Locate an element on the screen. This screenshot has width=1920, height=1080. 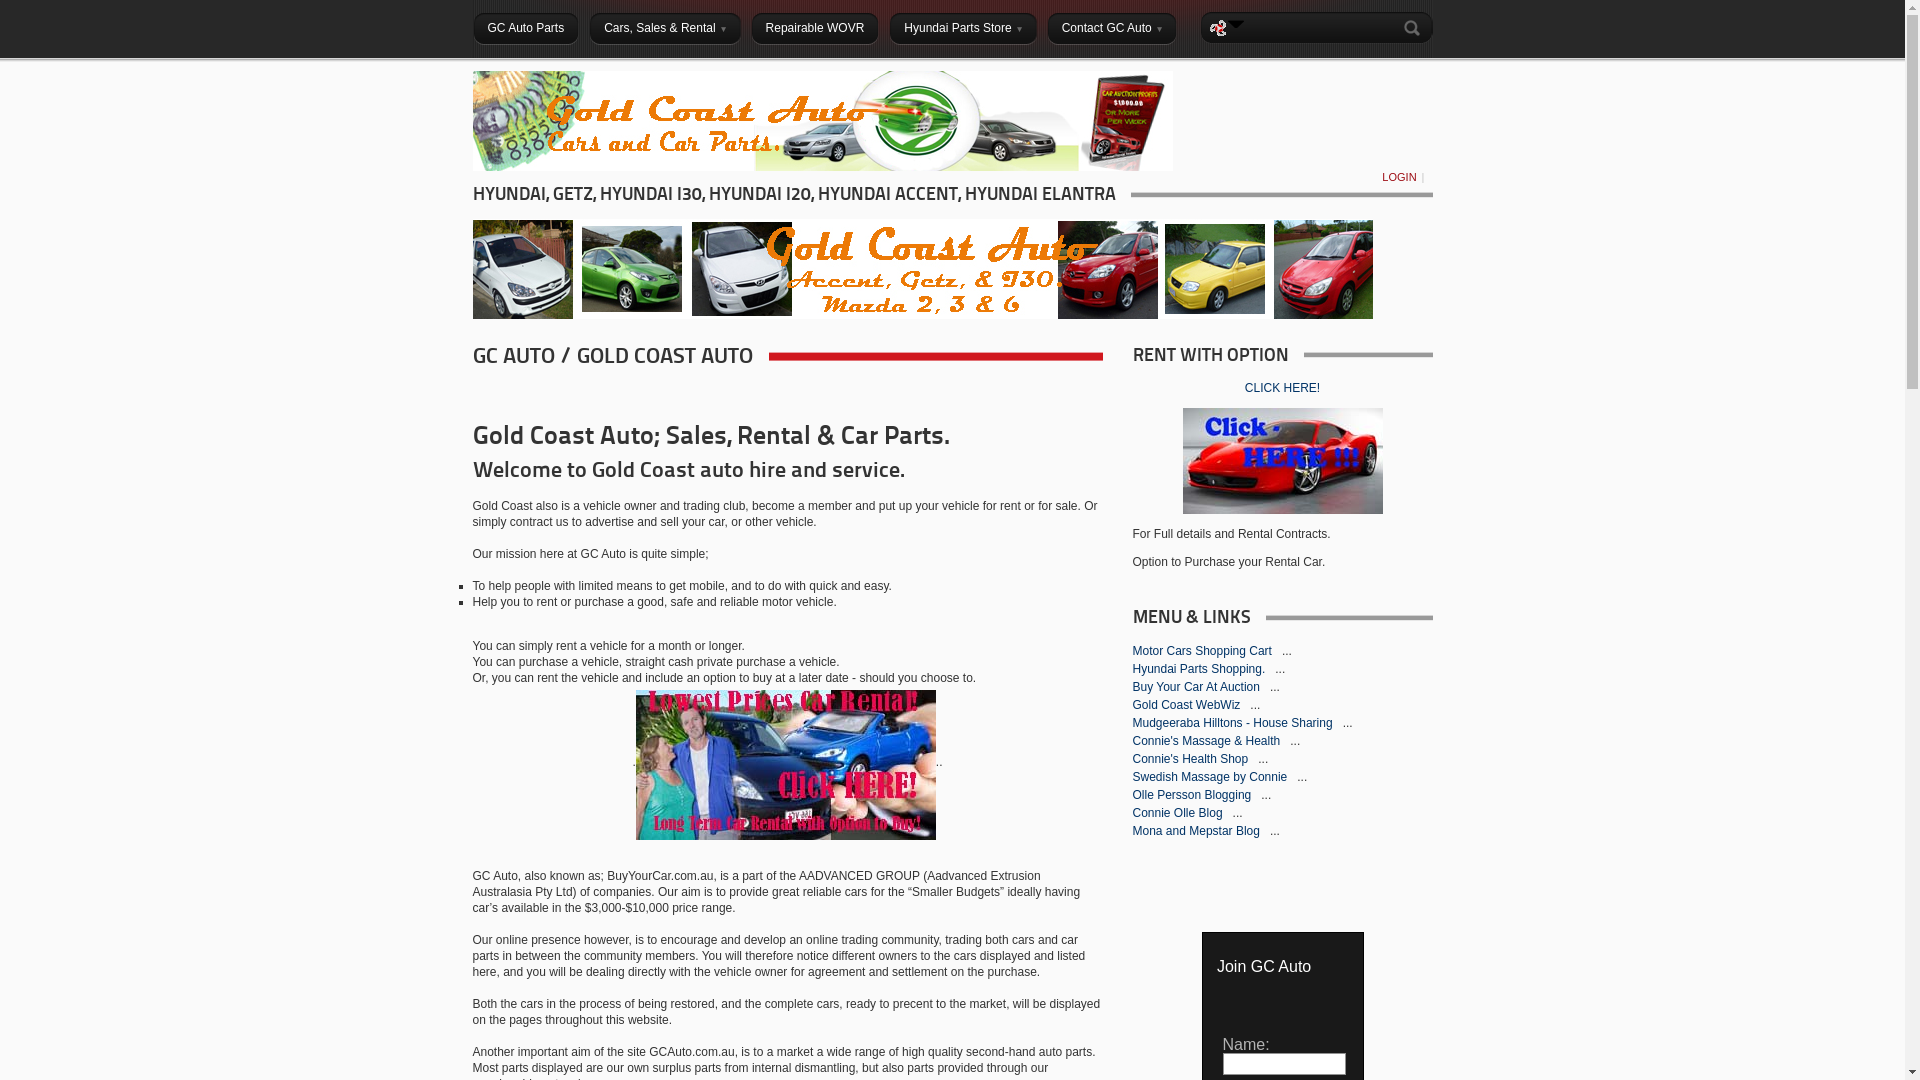
Rental & Options is located at coordinates (786, 762).